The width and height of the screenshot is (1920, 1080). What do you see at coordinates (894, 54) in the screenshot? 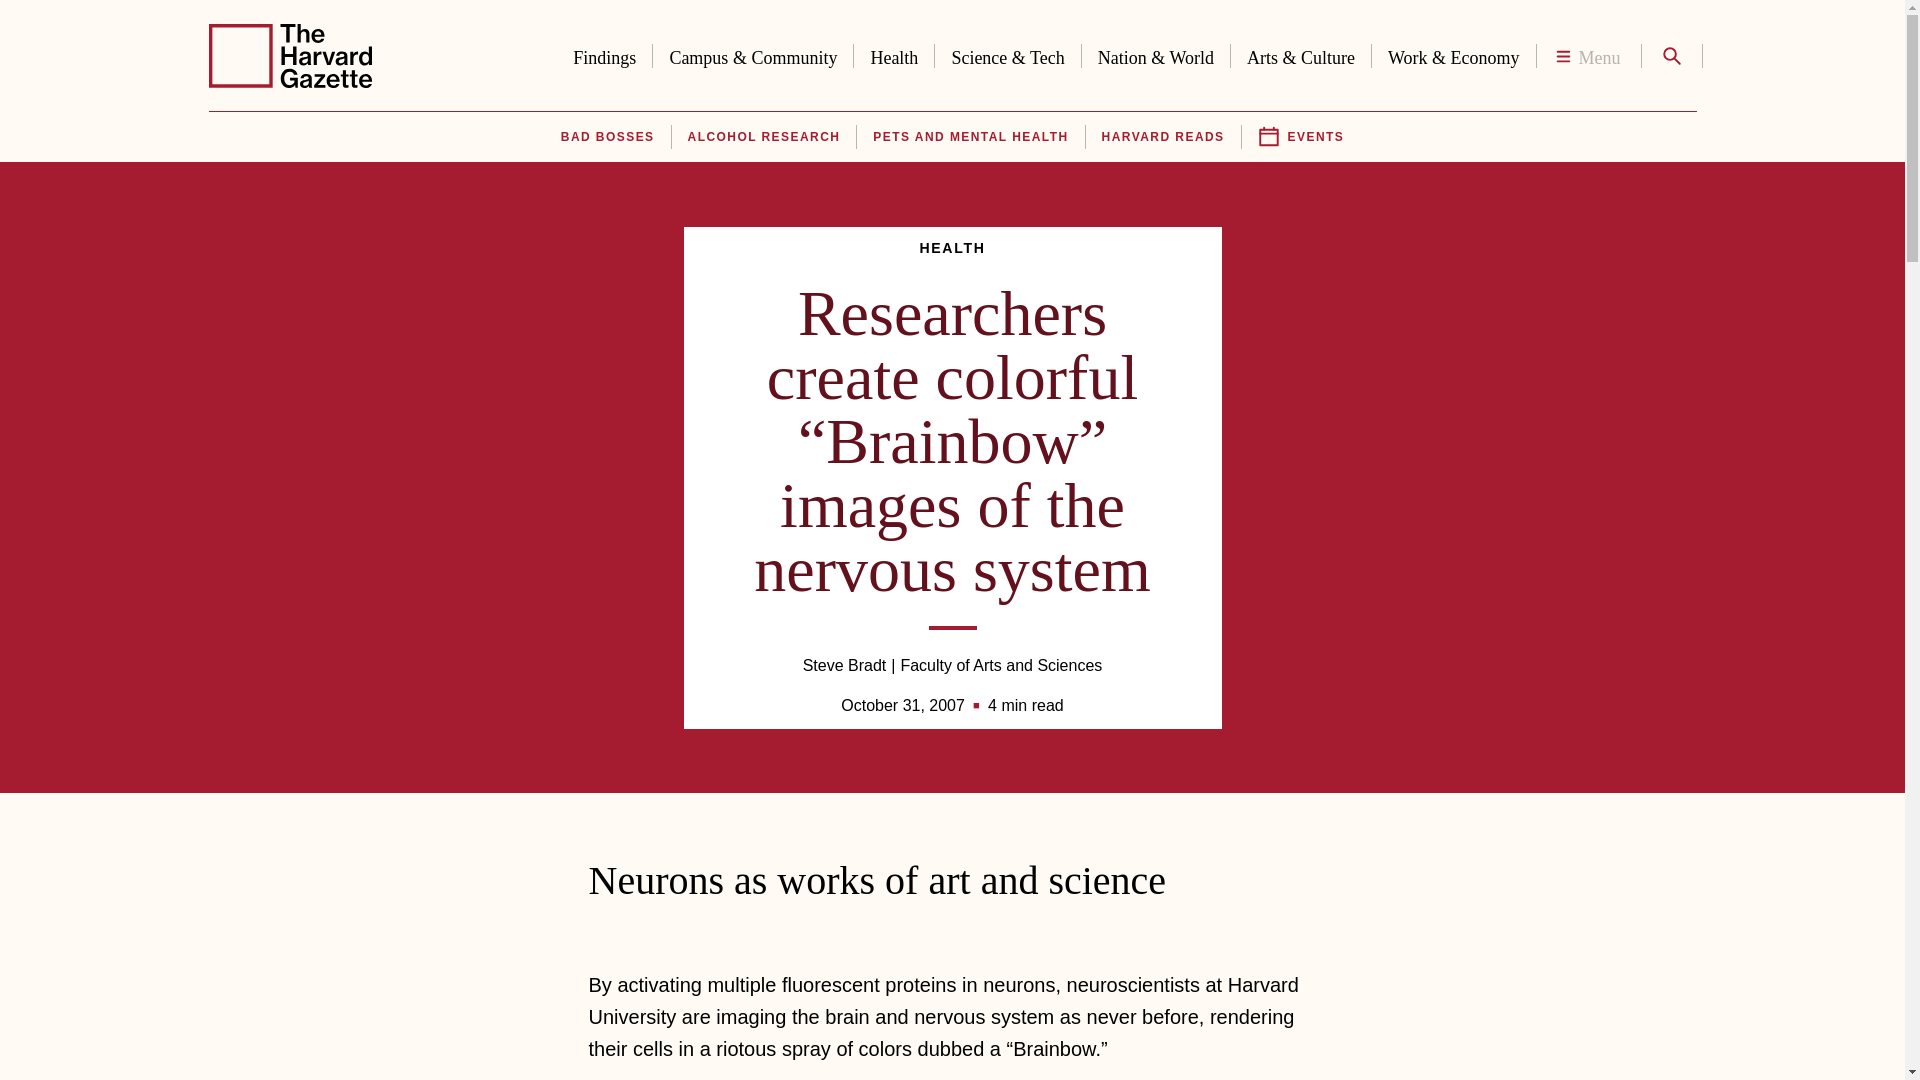
I see `Health` at bounding box center [894, 54].